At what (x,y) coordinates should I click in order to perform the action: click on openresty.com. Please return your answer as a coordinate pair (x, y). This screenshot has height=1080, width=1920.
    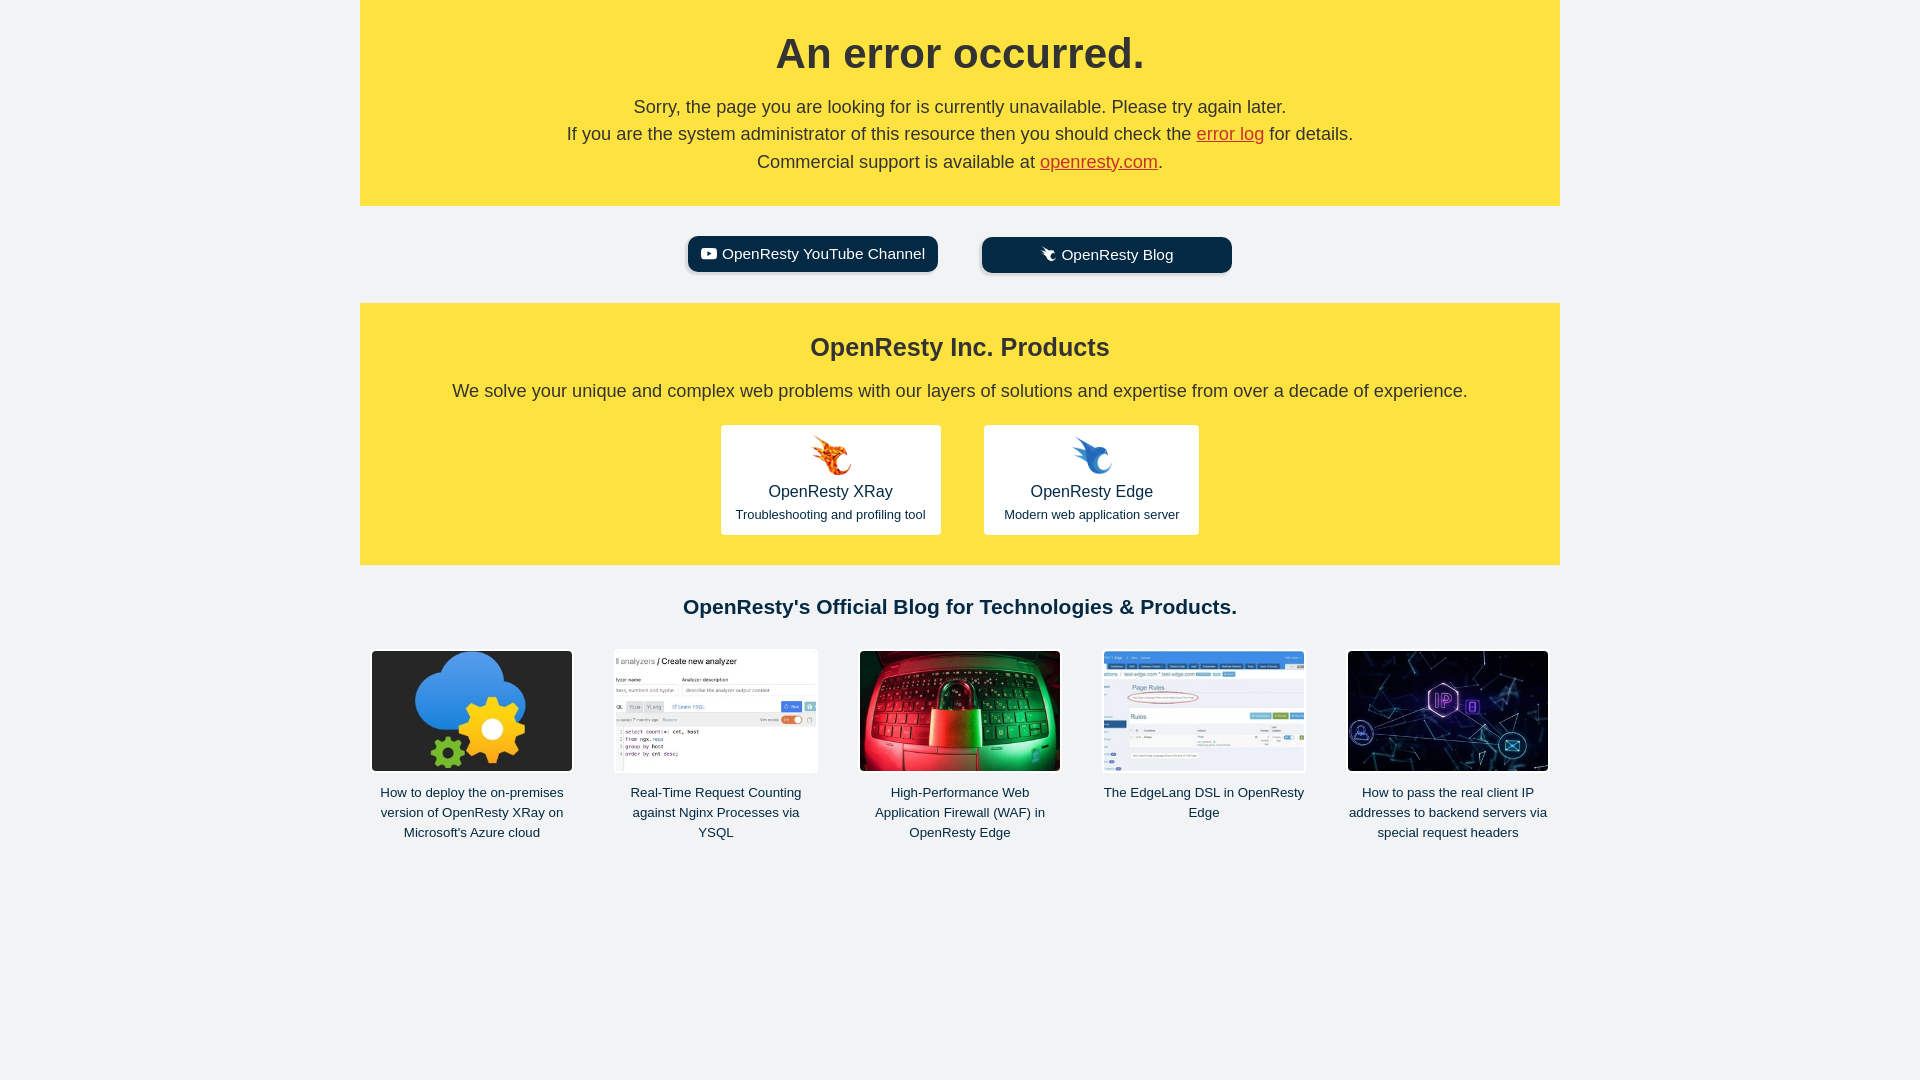
    Looking at the image, I should click on (1090, 479).